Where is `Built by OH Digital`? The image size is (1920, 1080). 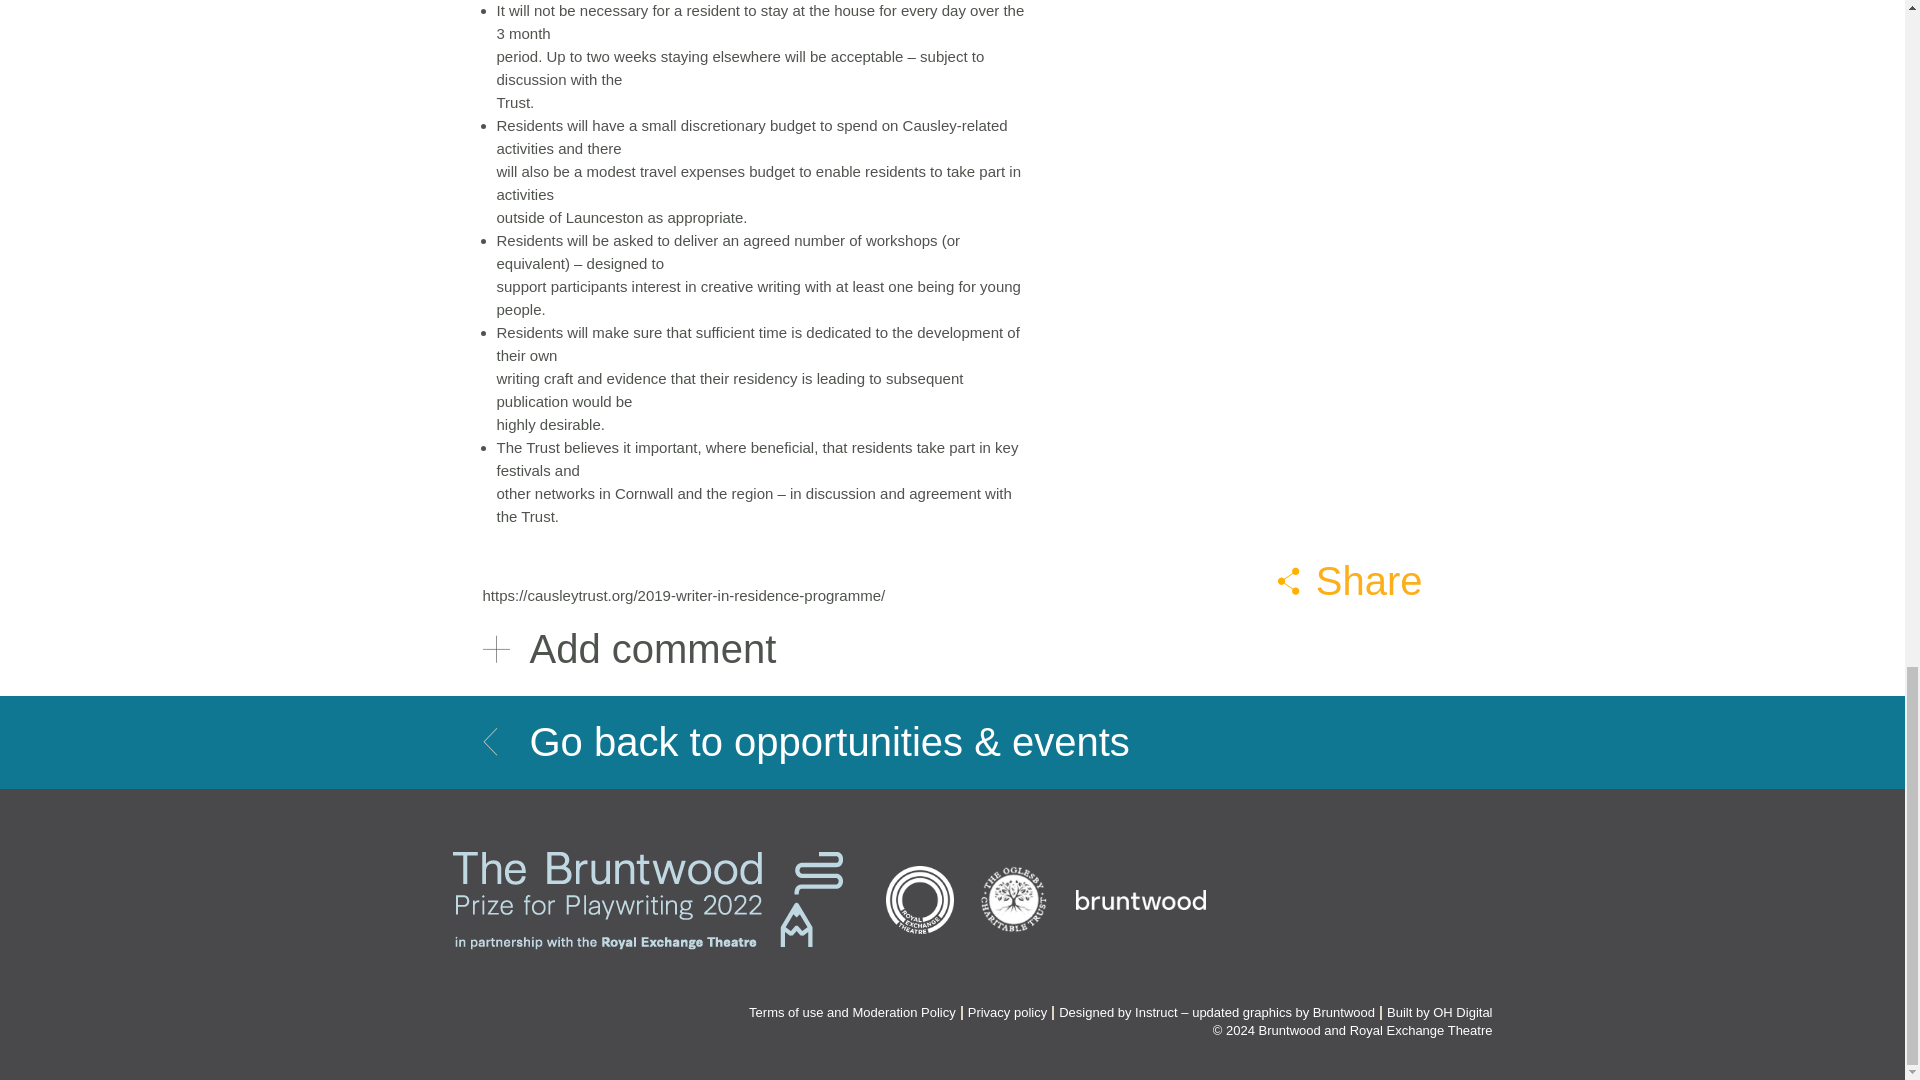
Built by OH Digital is located at coordinates (1438, 1012).